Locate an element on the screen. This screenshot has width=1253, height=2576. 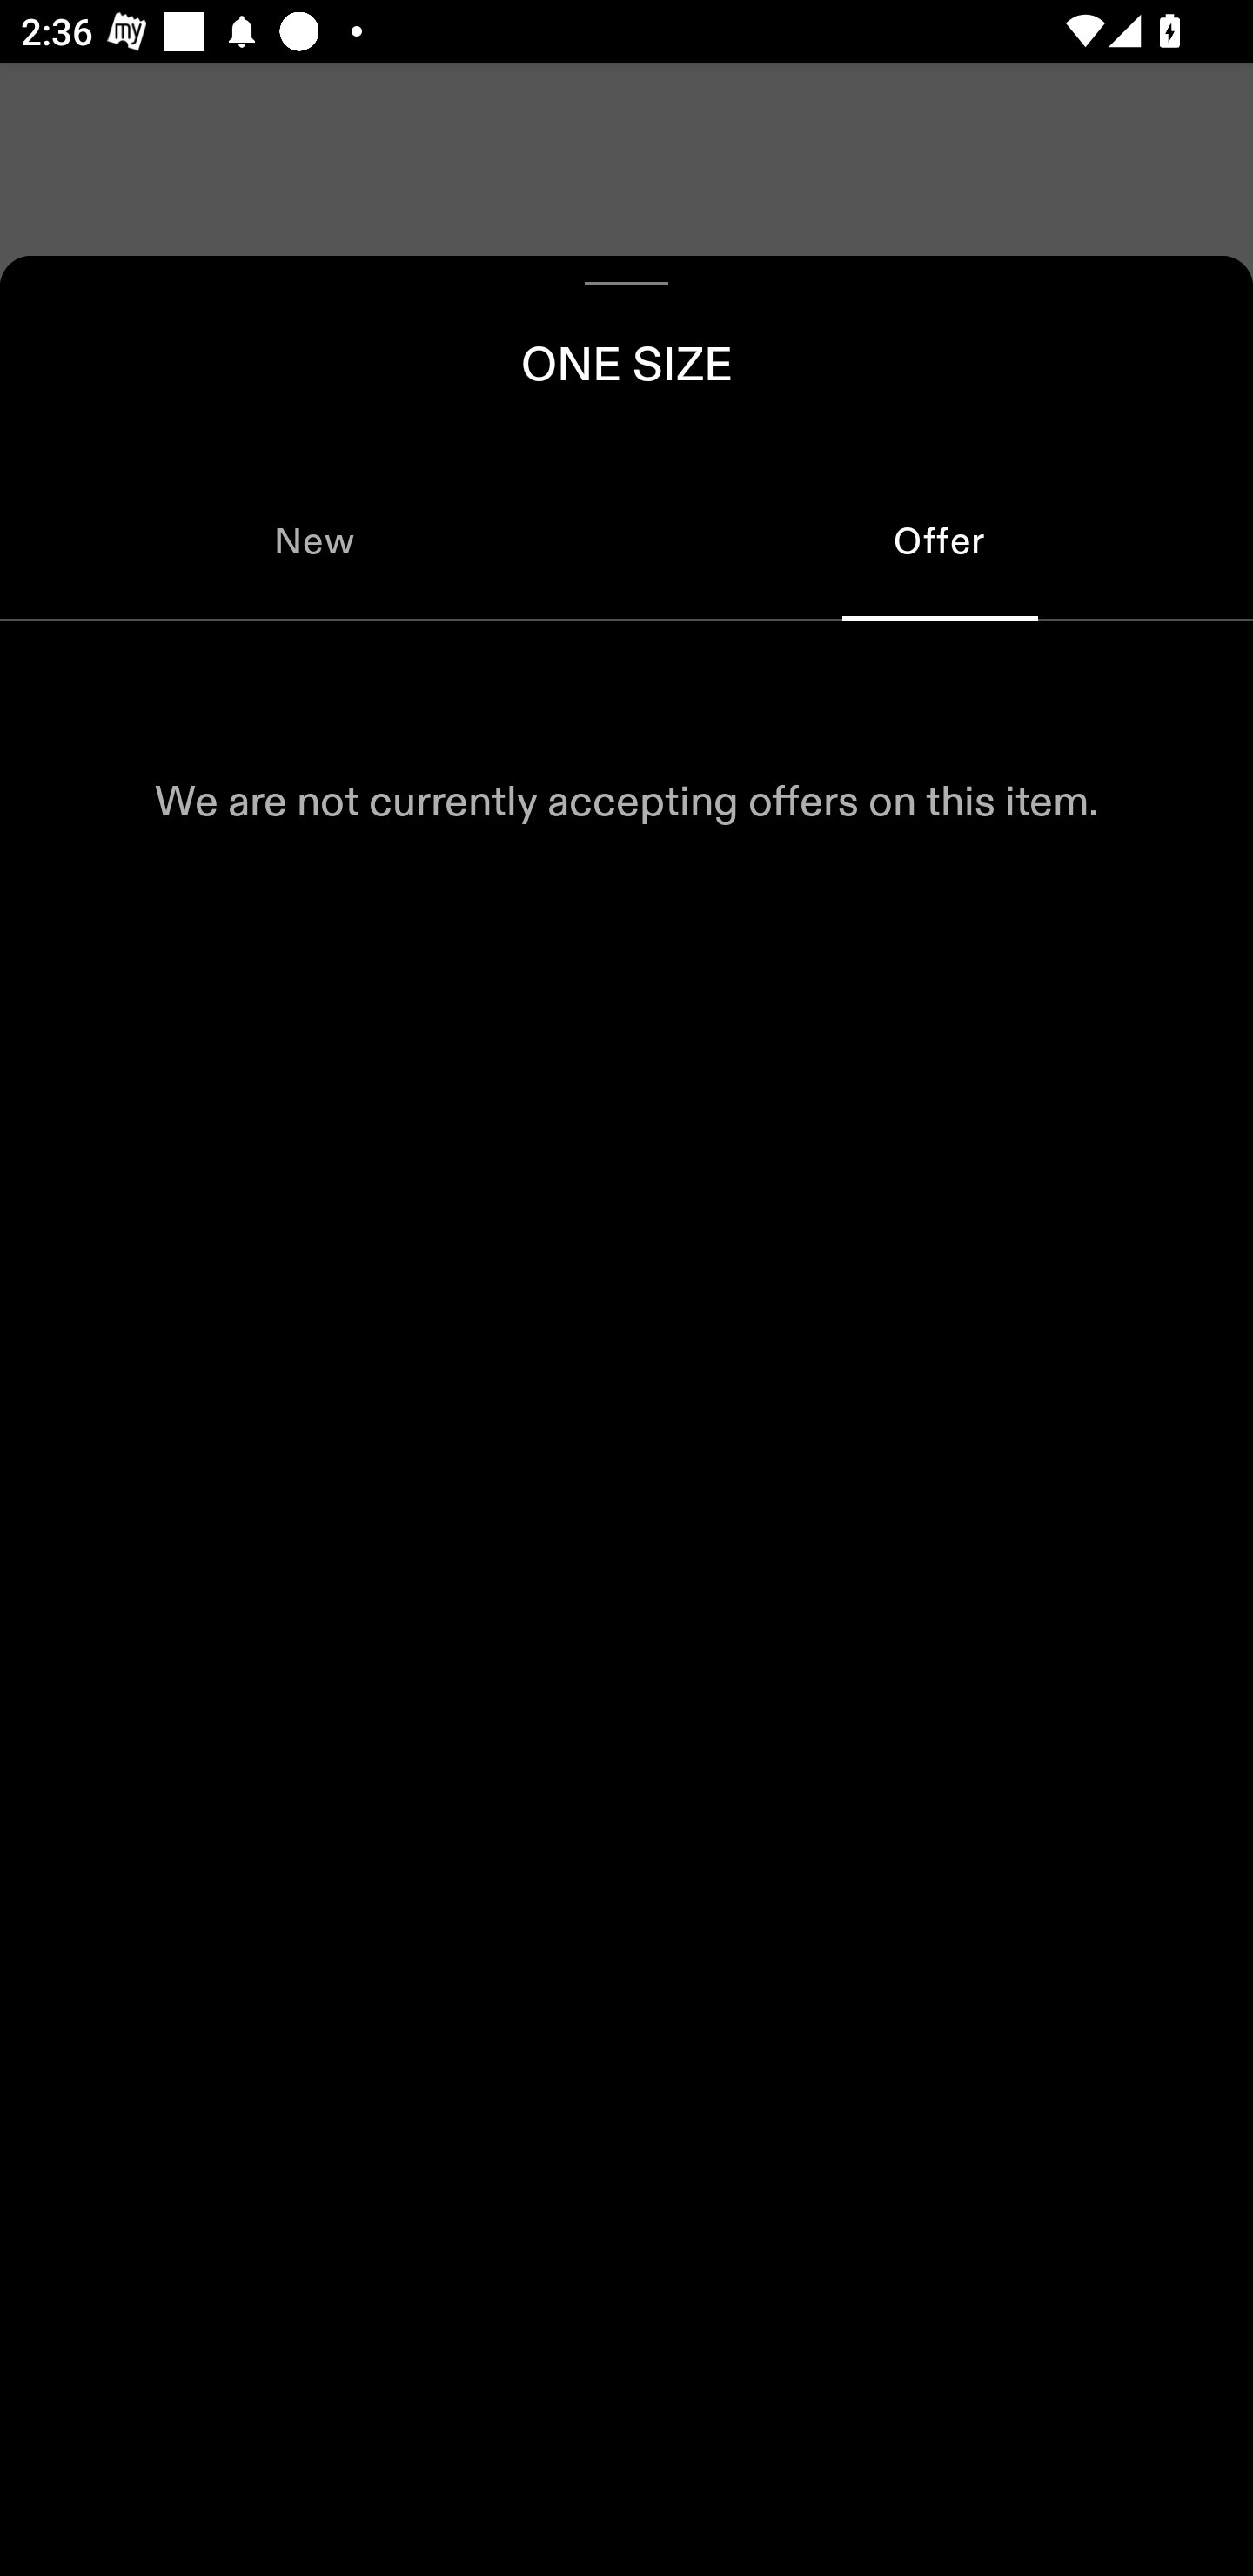
ONE SIZE is located at coordinates (626, 359).